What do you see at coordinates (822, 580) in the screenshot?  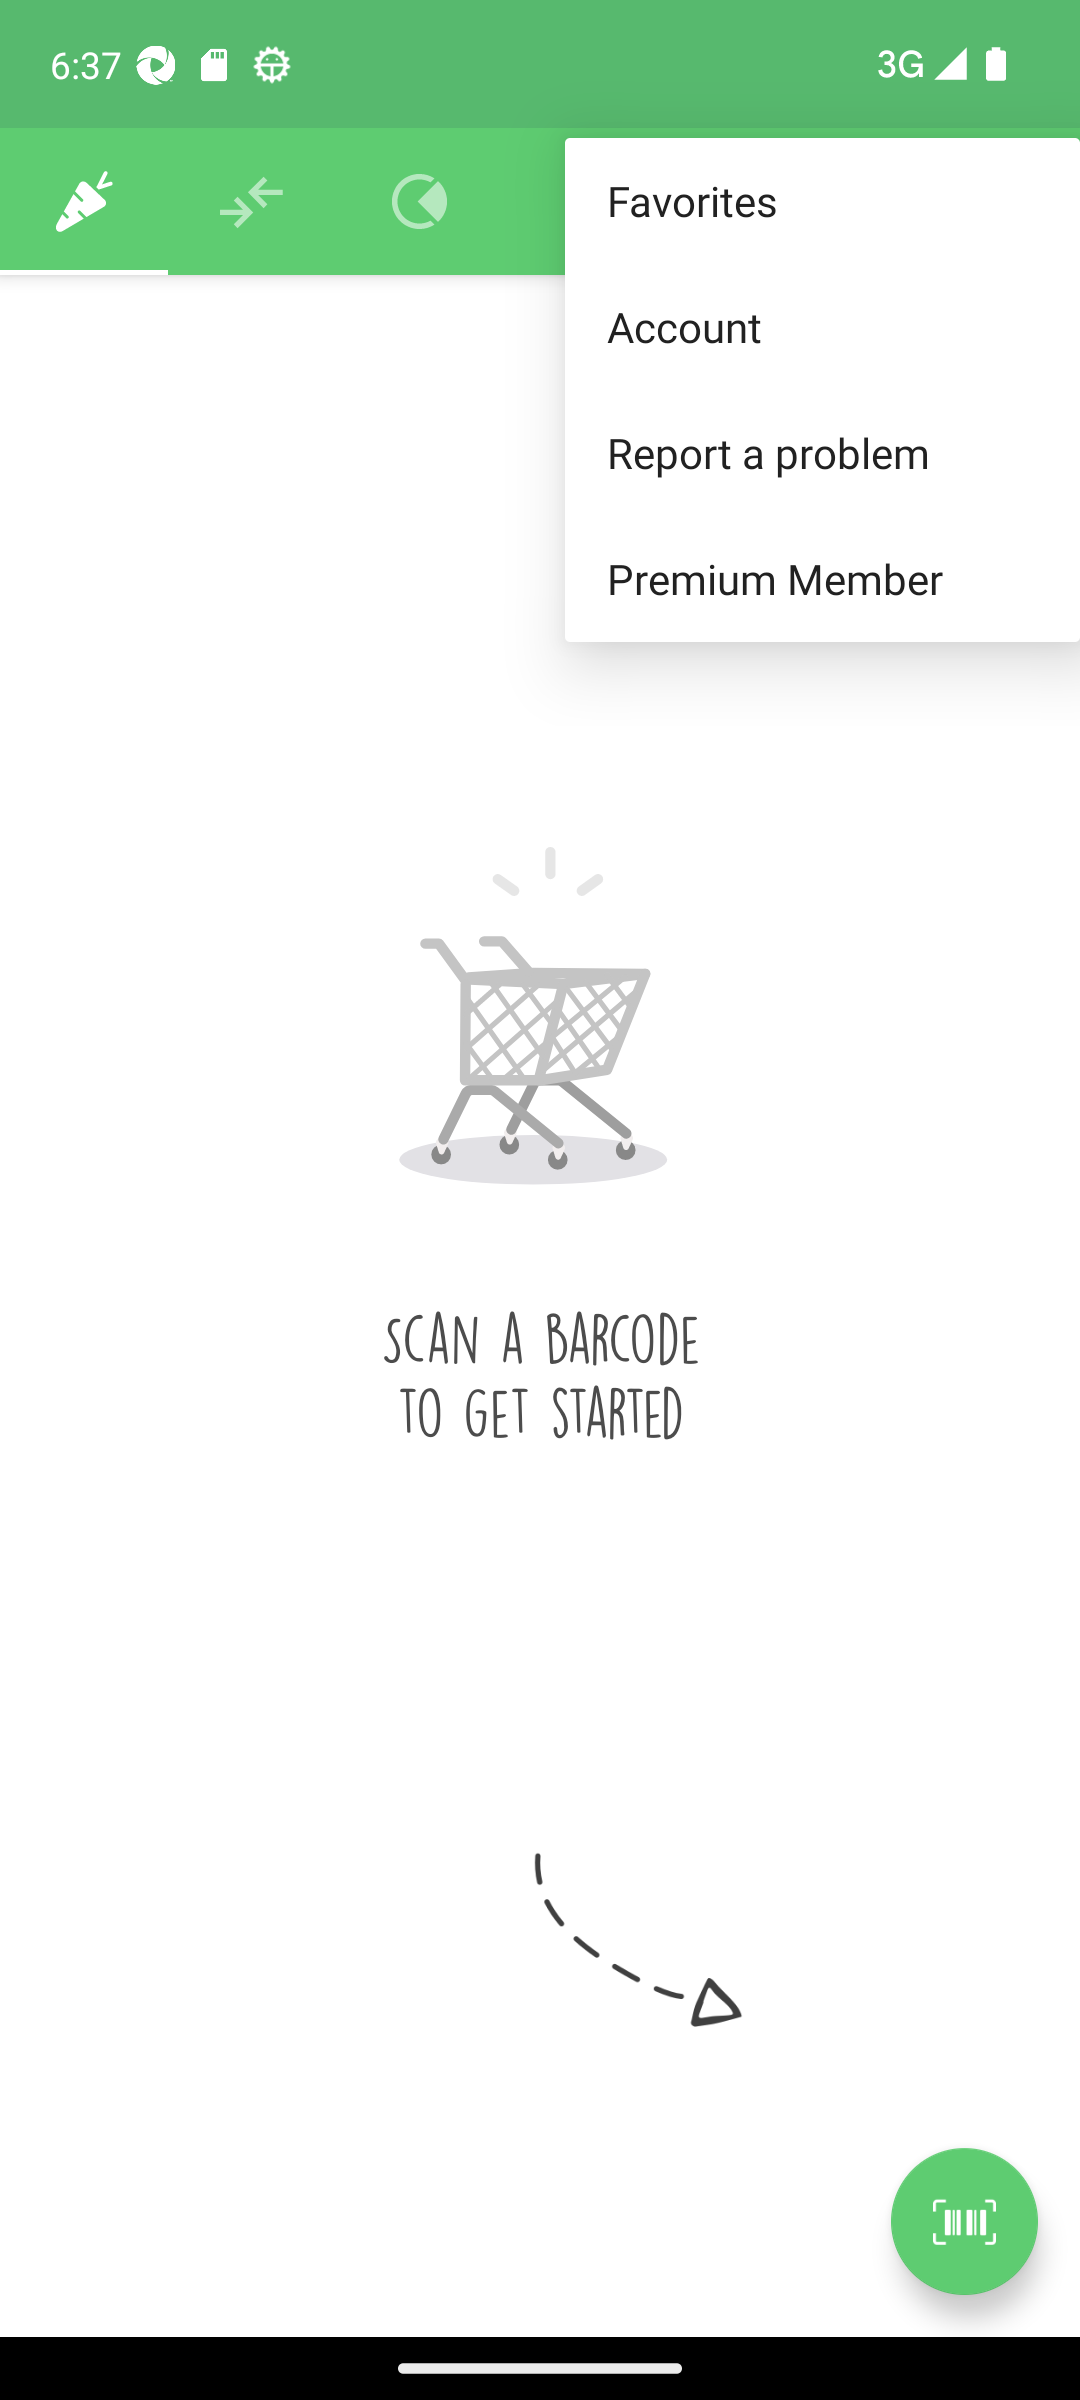 I see `Premium Member` at bounding box center [822, 580].